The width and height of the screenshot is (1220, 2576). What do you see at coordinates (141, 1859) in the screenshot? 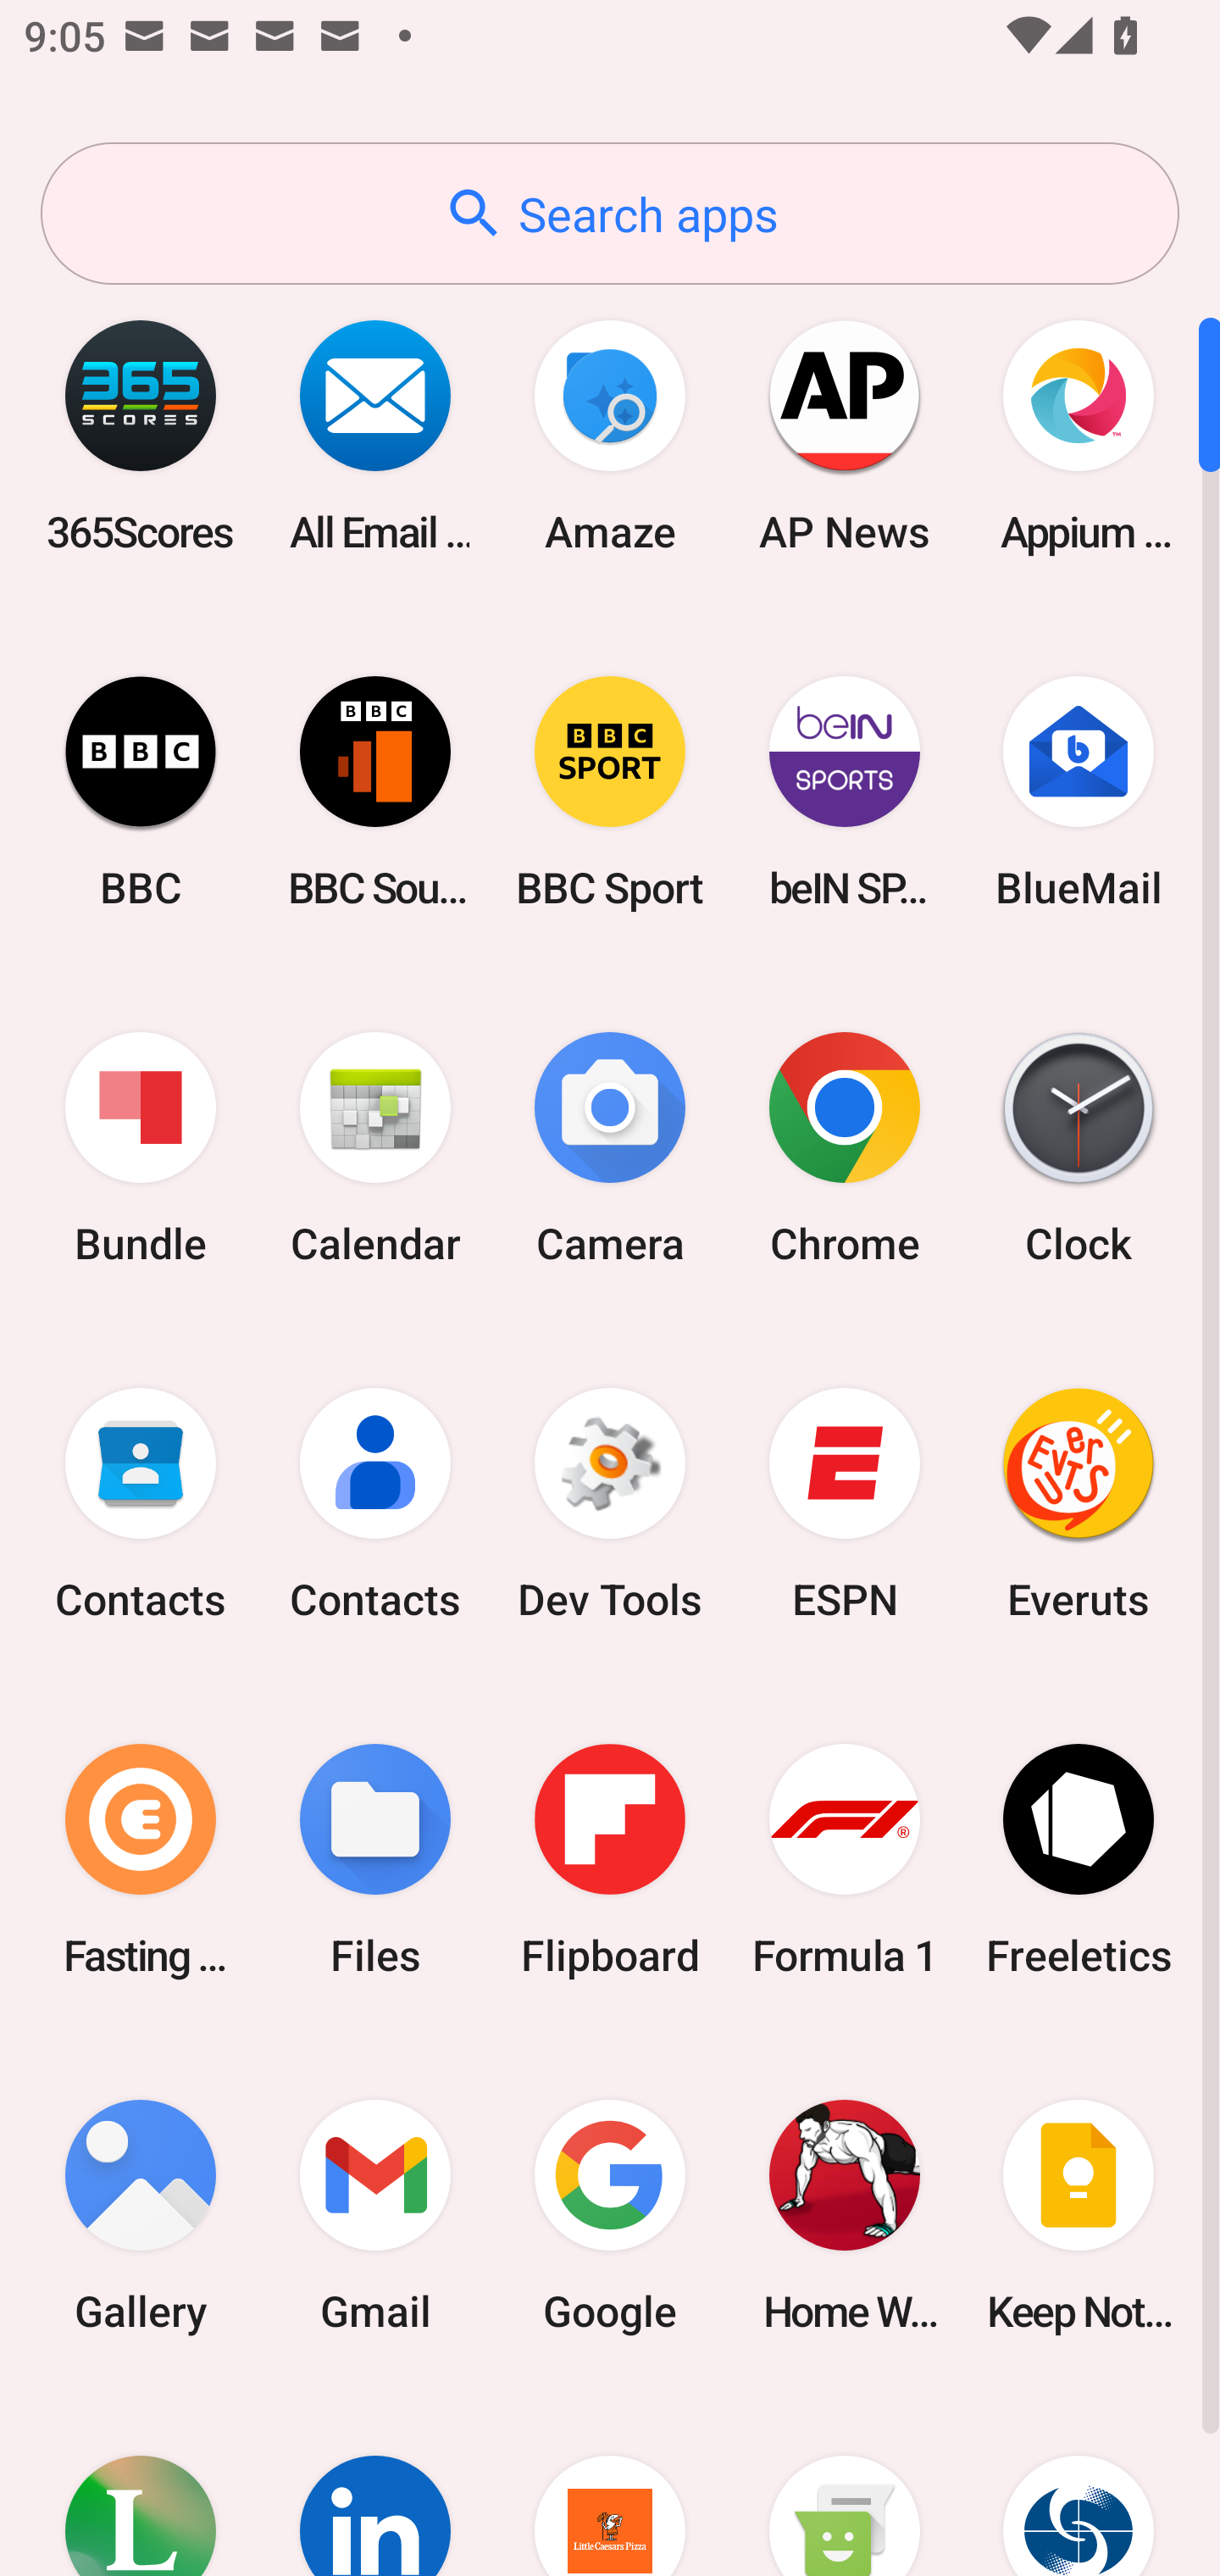
I see `Fasting Coach` at bounding box center [141, 1859].